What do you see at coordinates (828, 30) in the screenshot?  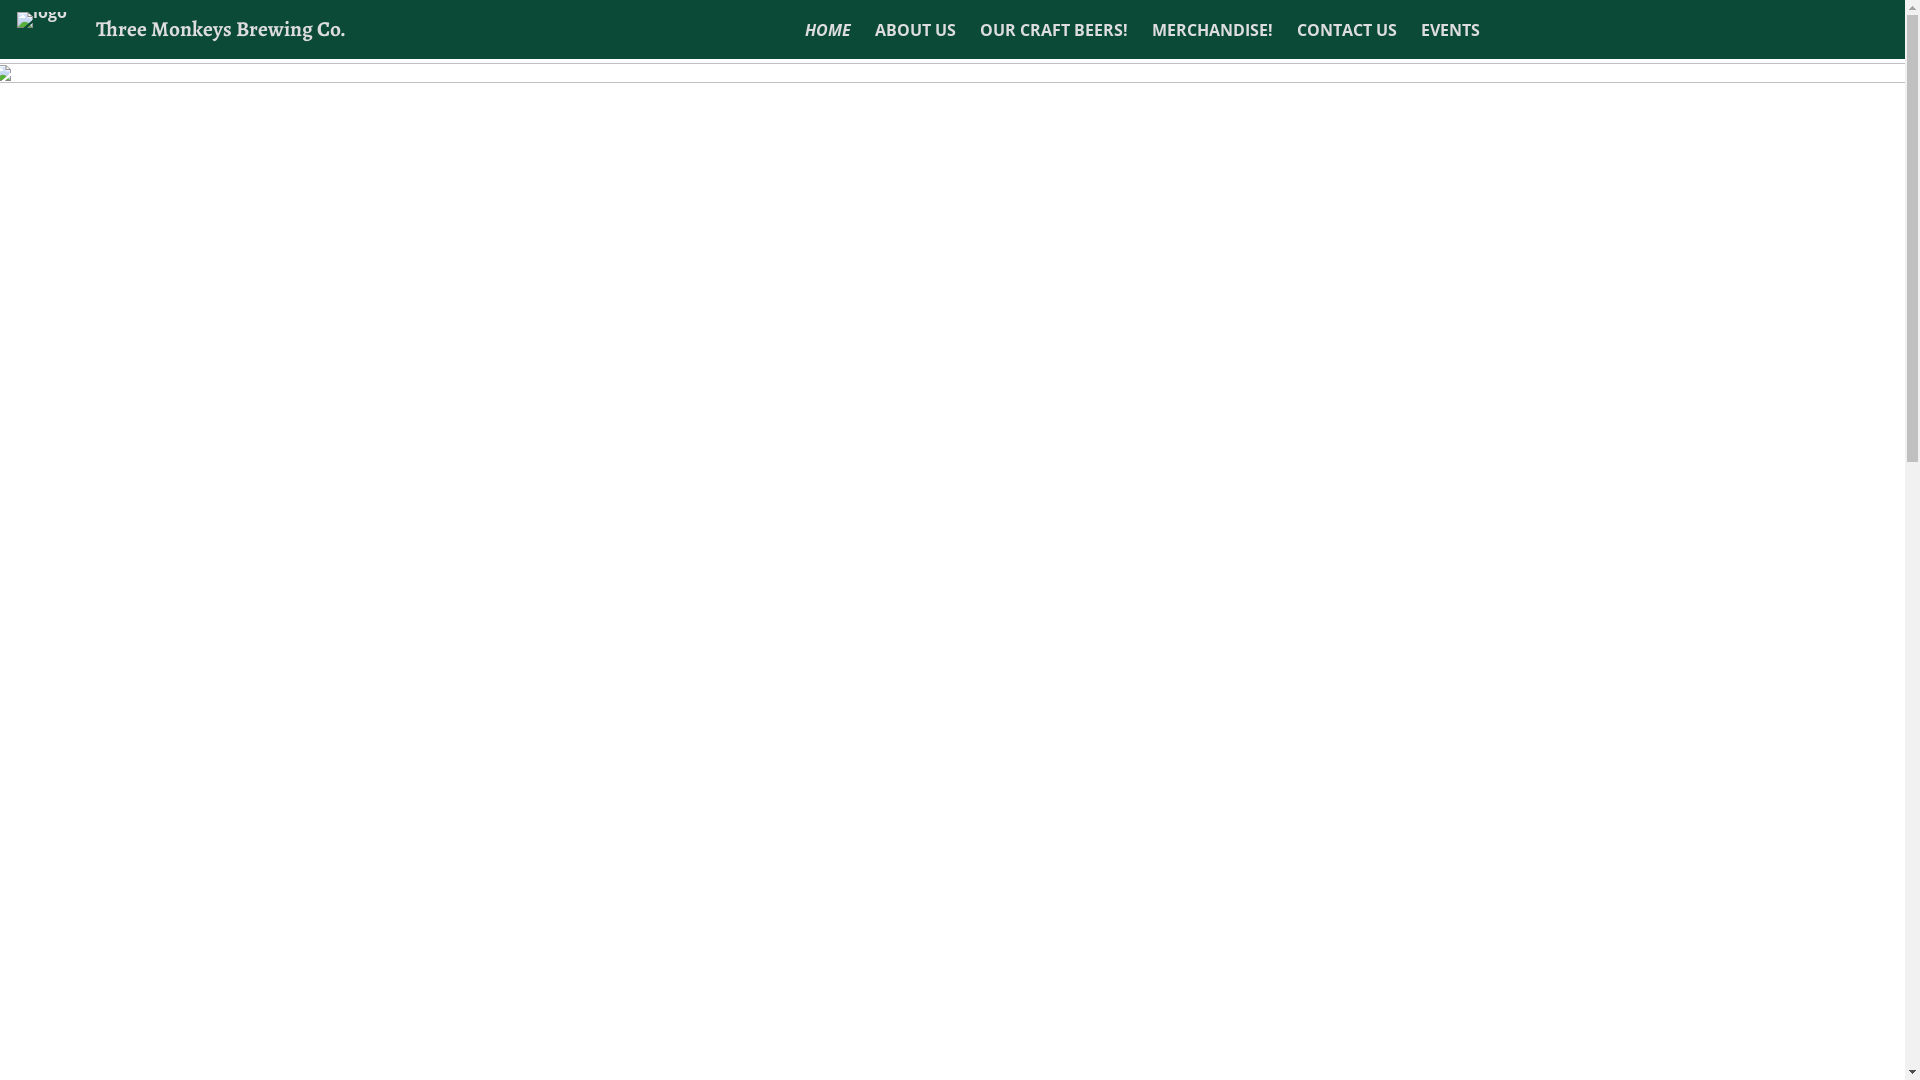 I see `HOME` at bounding box center [828, 30].